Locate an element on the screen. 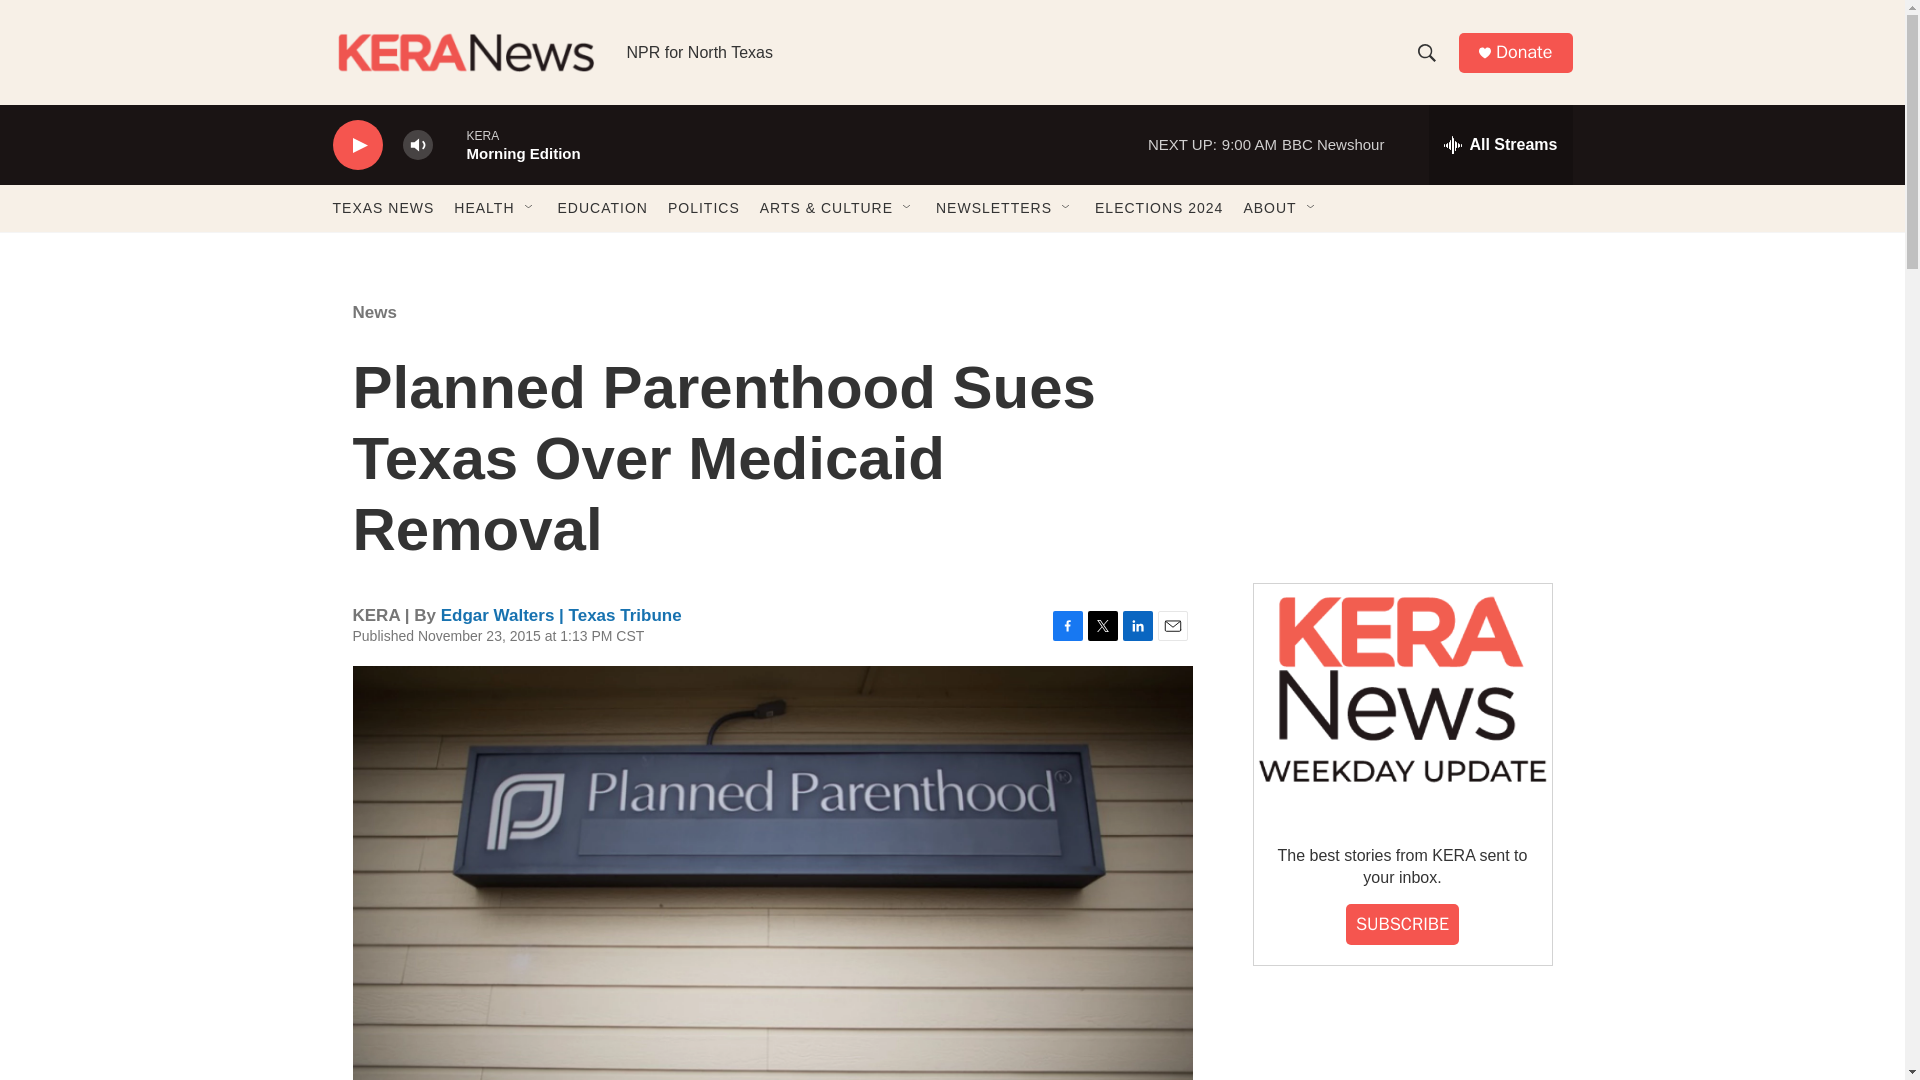 The image size is (1920, 1080). Show Search is located at coordinates (1426, 52).